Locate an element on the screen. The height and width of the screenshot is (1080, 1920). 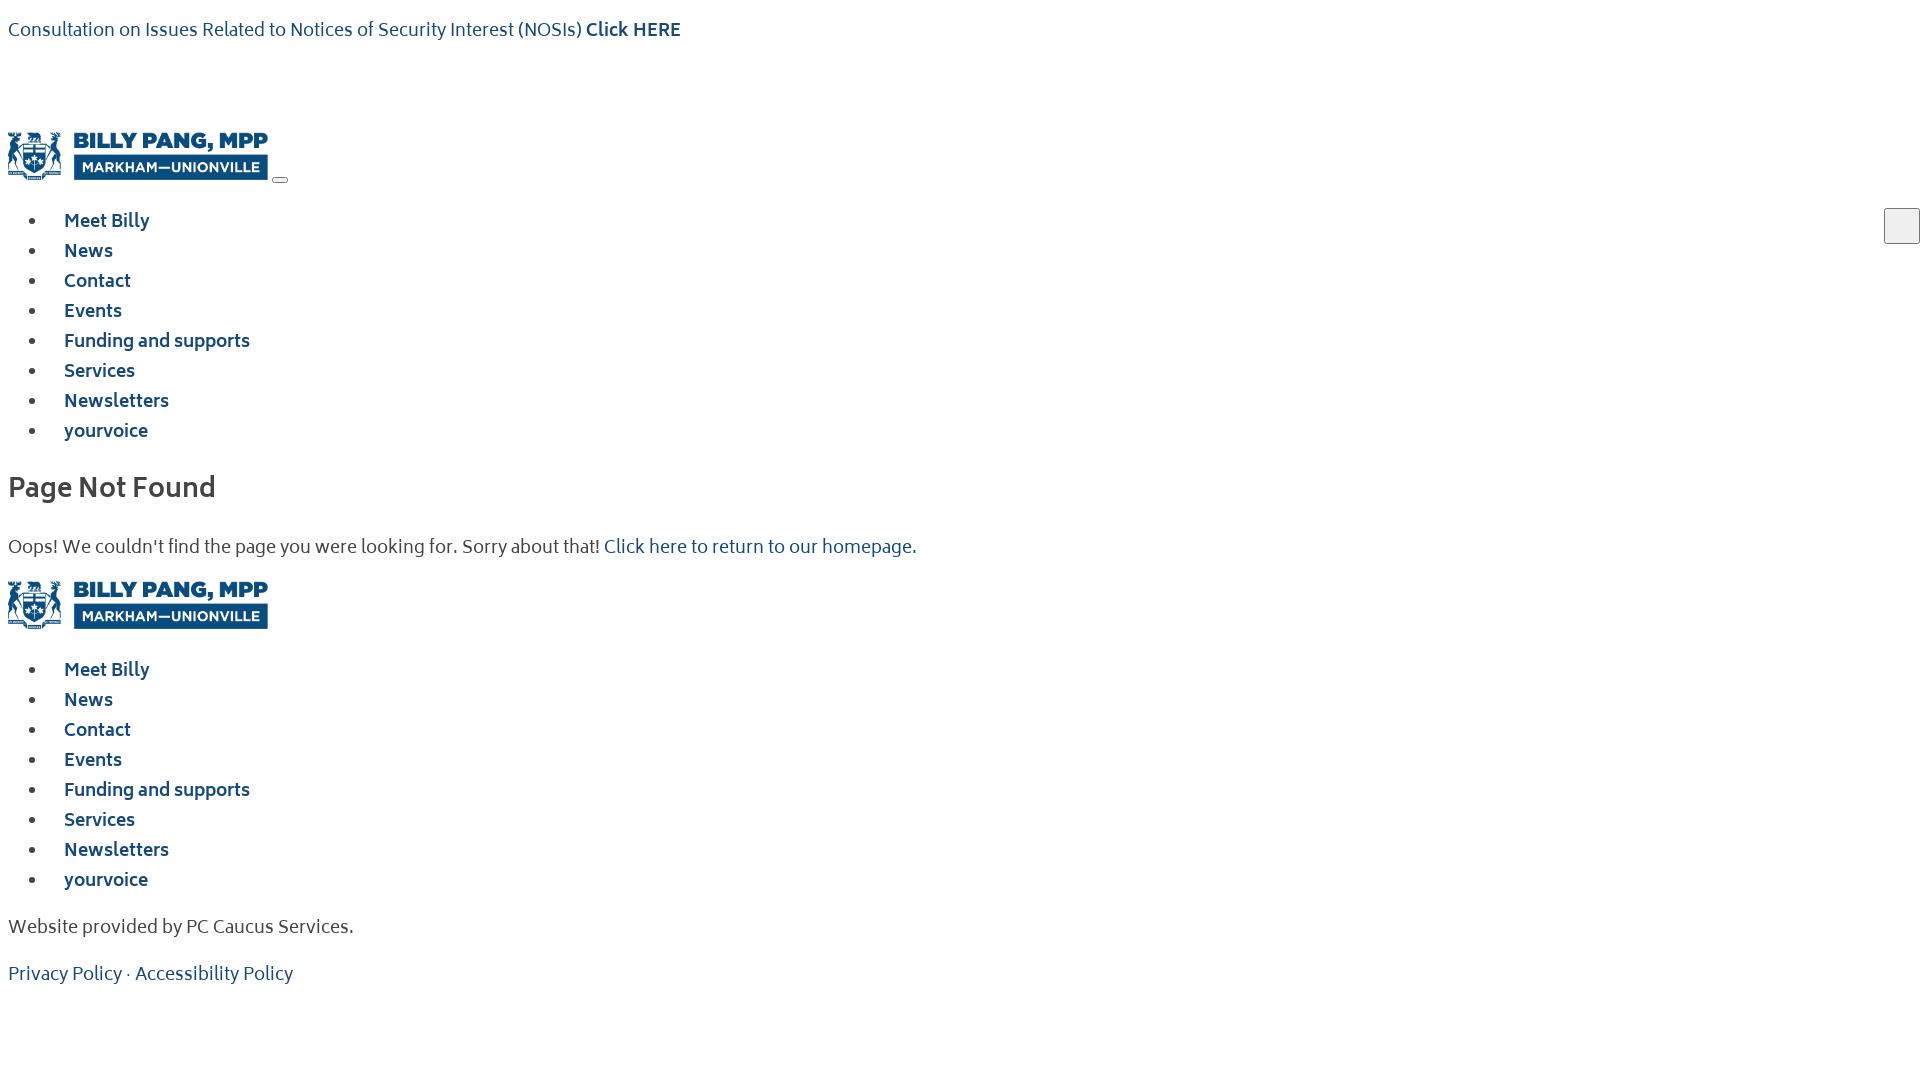
Contact is located at coordinates (98, 726).